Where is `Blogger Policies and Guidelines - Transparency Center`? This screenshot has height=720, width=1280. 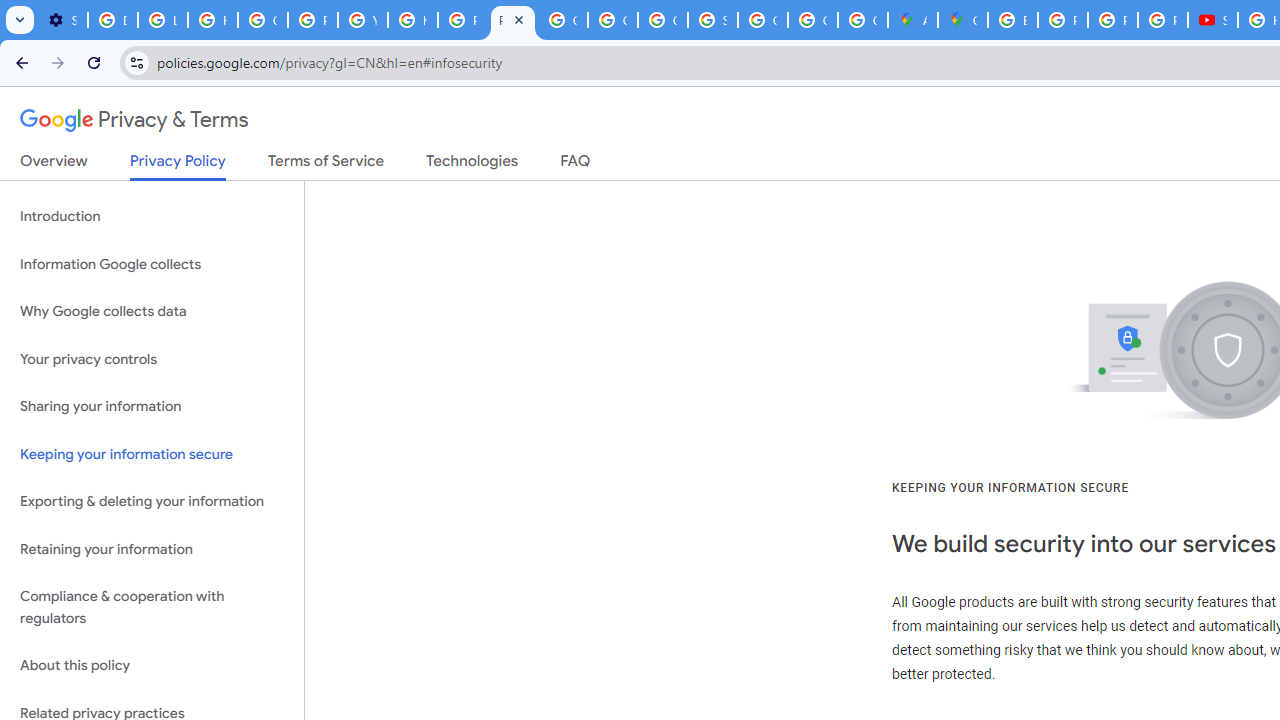 Blogger Policies and Guidelines - Transparency Center is located at coordinates (1013, 20).